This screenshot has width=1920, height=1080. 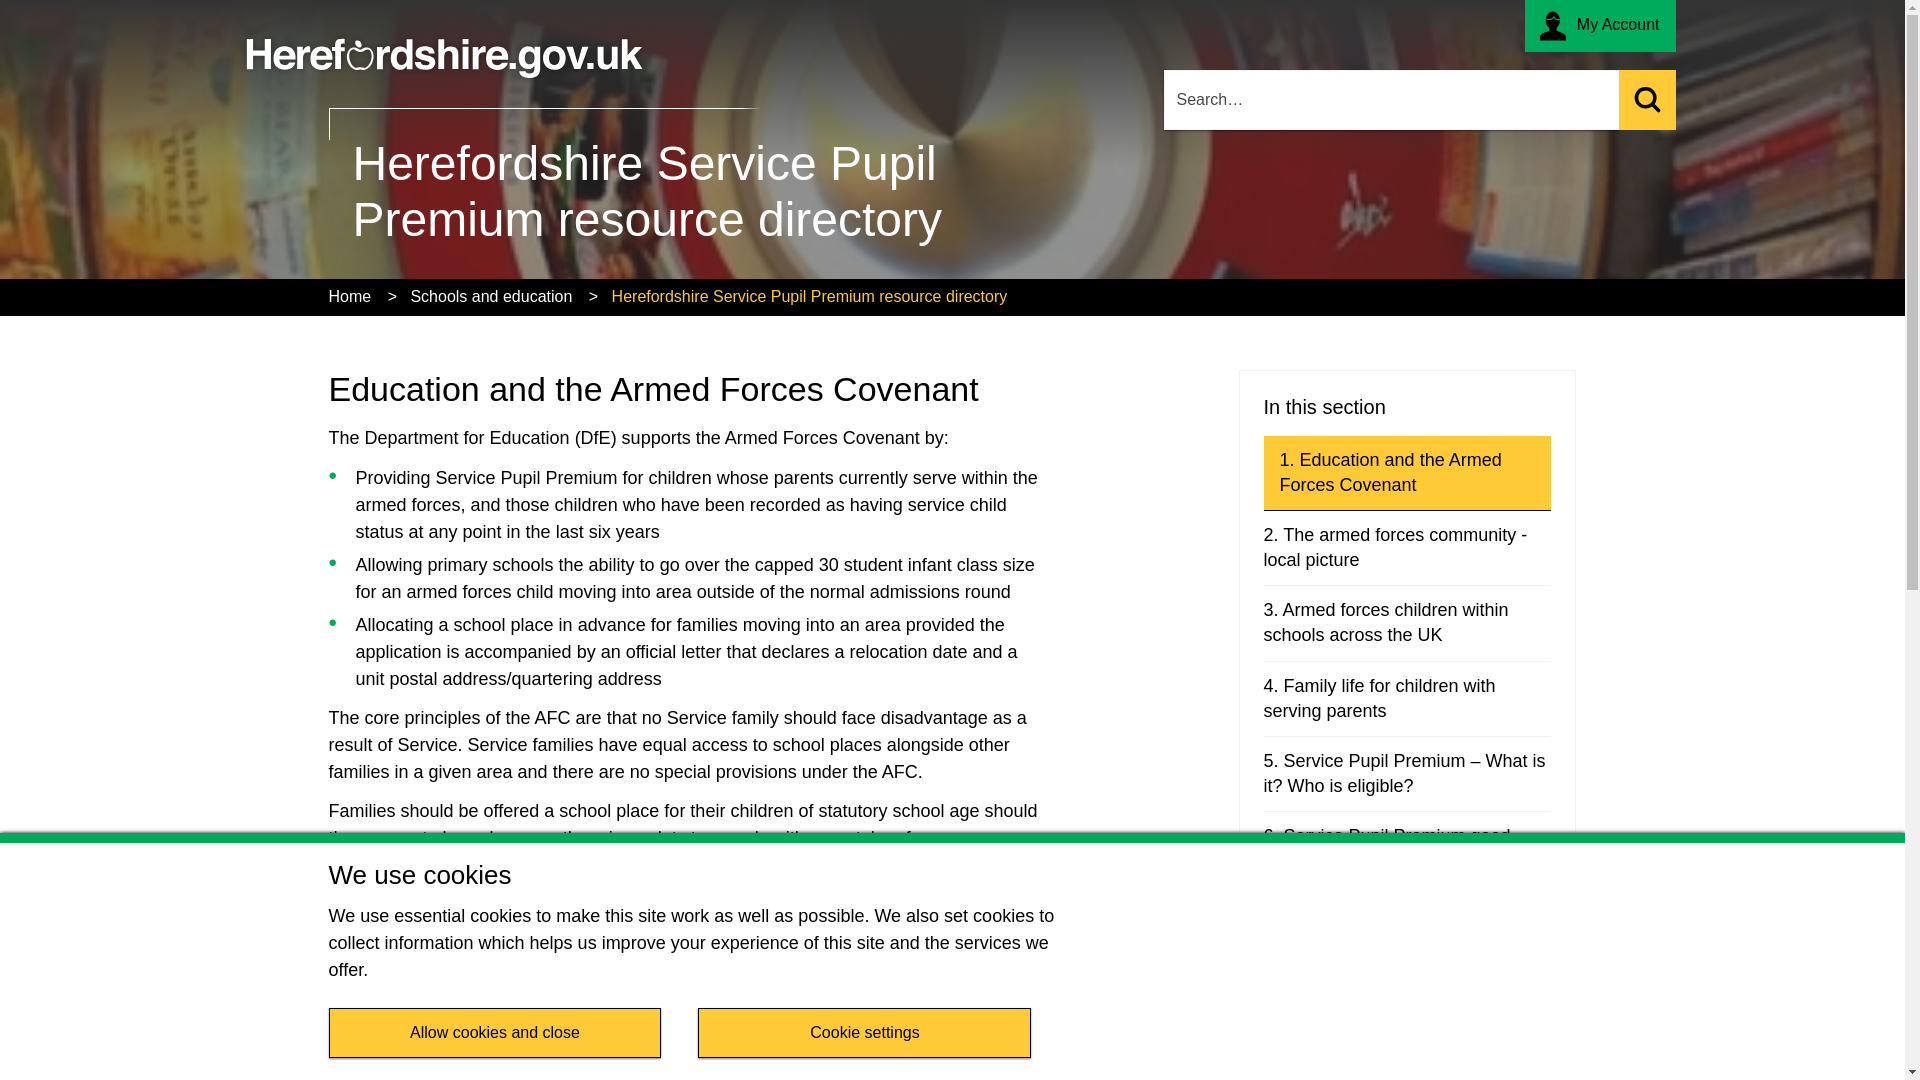 I want to click on Service Pupil Premium good practice examples, so click(x=1407, y=848).